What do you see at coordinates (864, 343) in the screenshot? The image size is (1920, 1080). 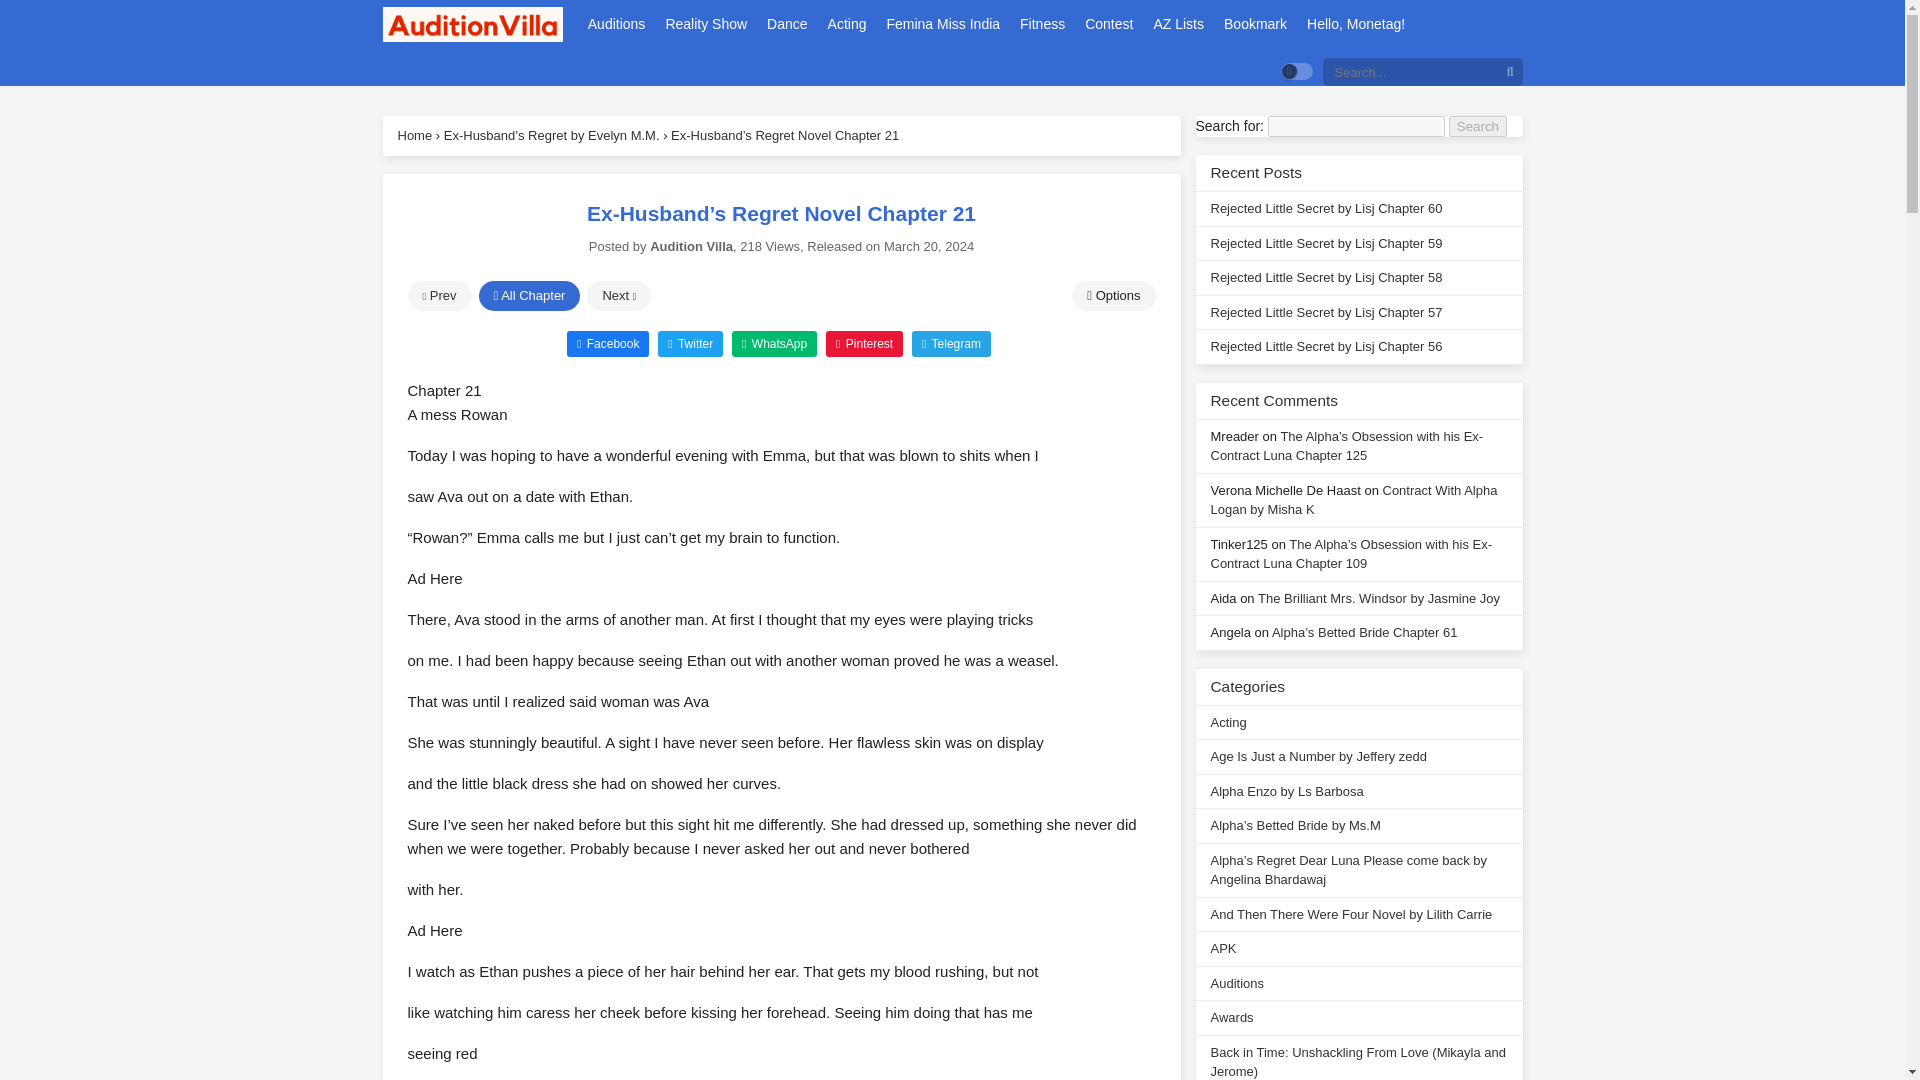 I see `Pinterest` at bounding box center [864, 343].